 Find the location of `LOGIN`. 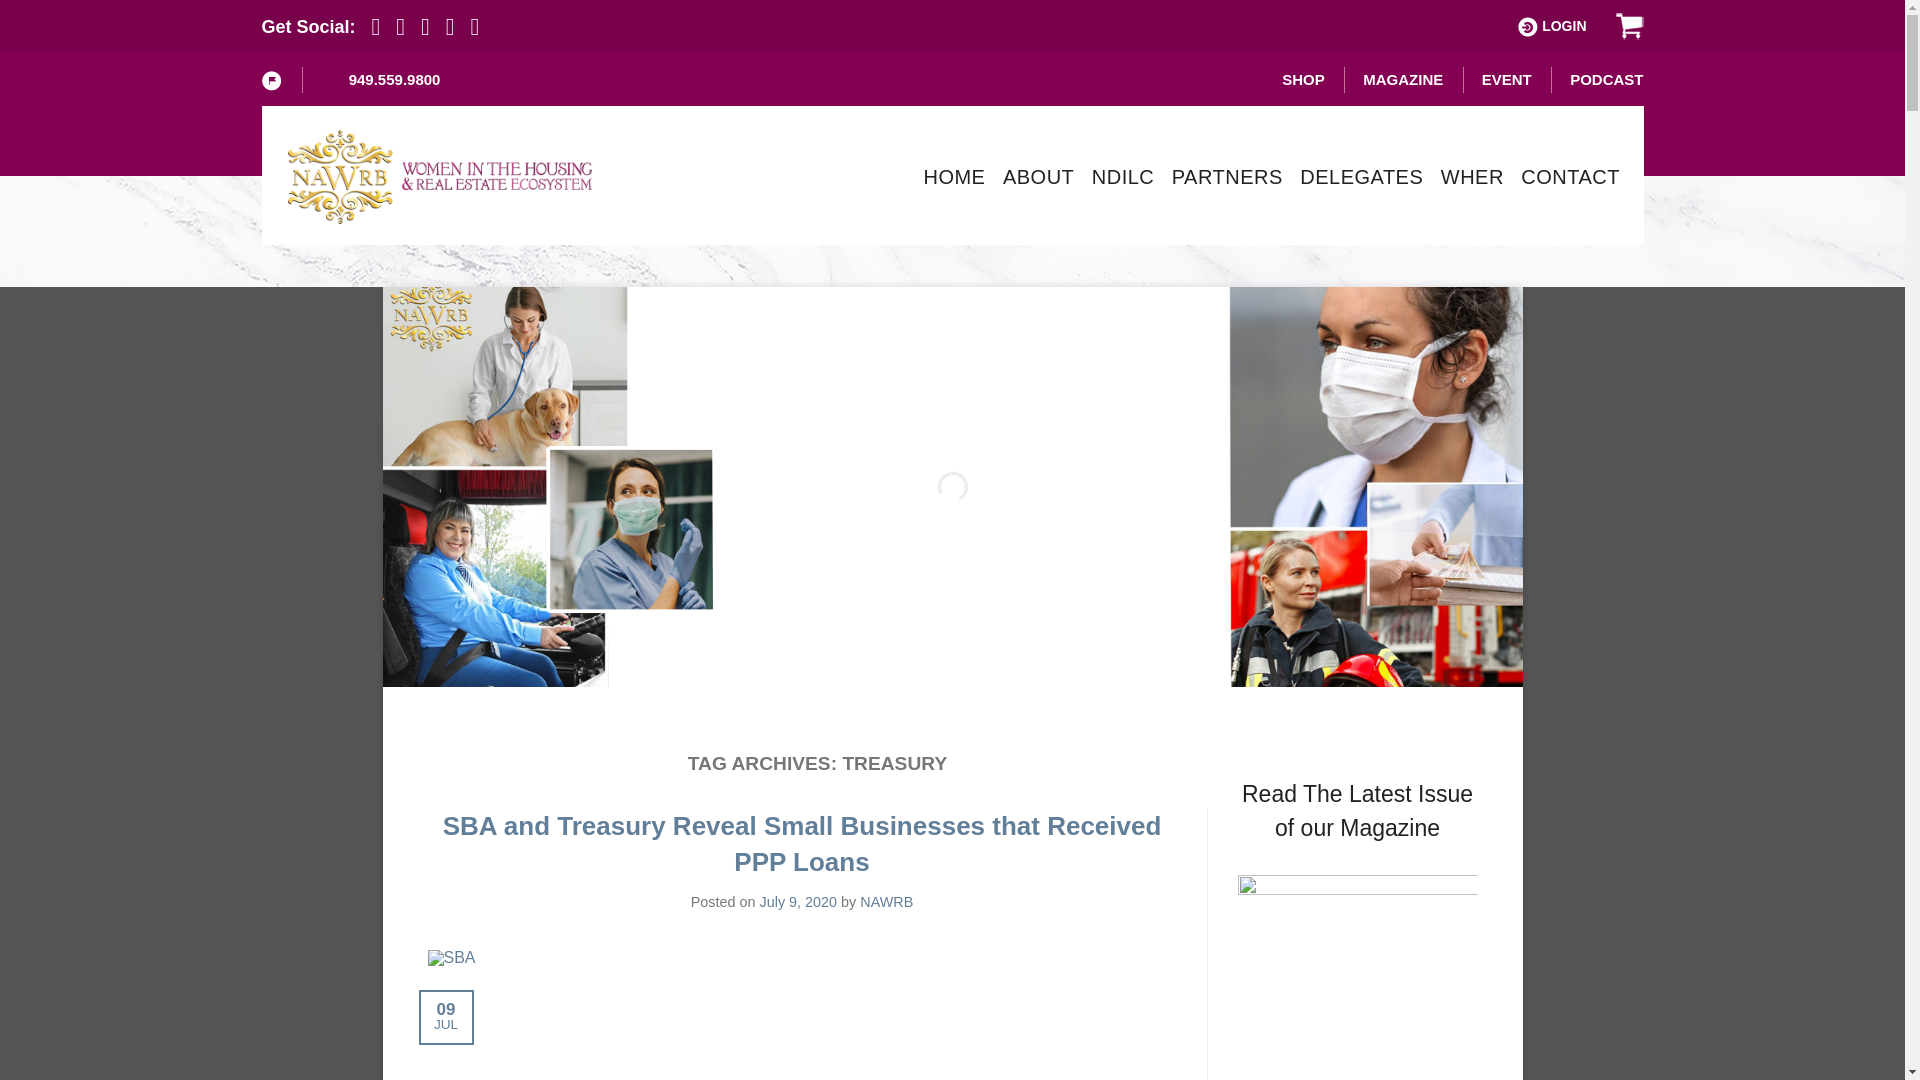

LOGIN is located at coordinates (1552, 26).